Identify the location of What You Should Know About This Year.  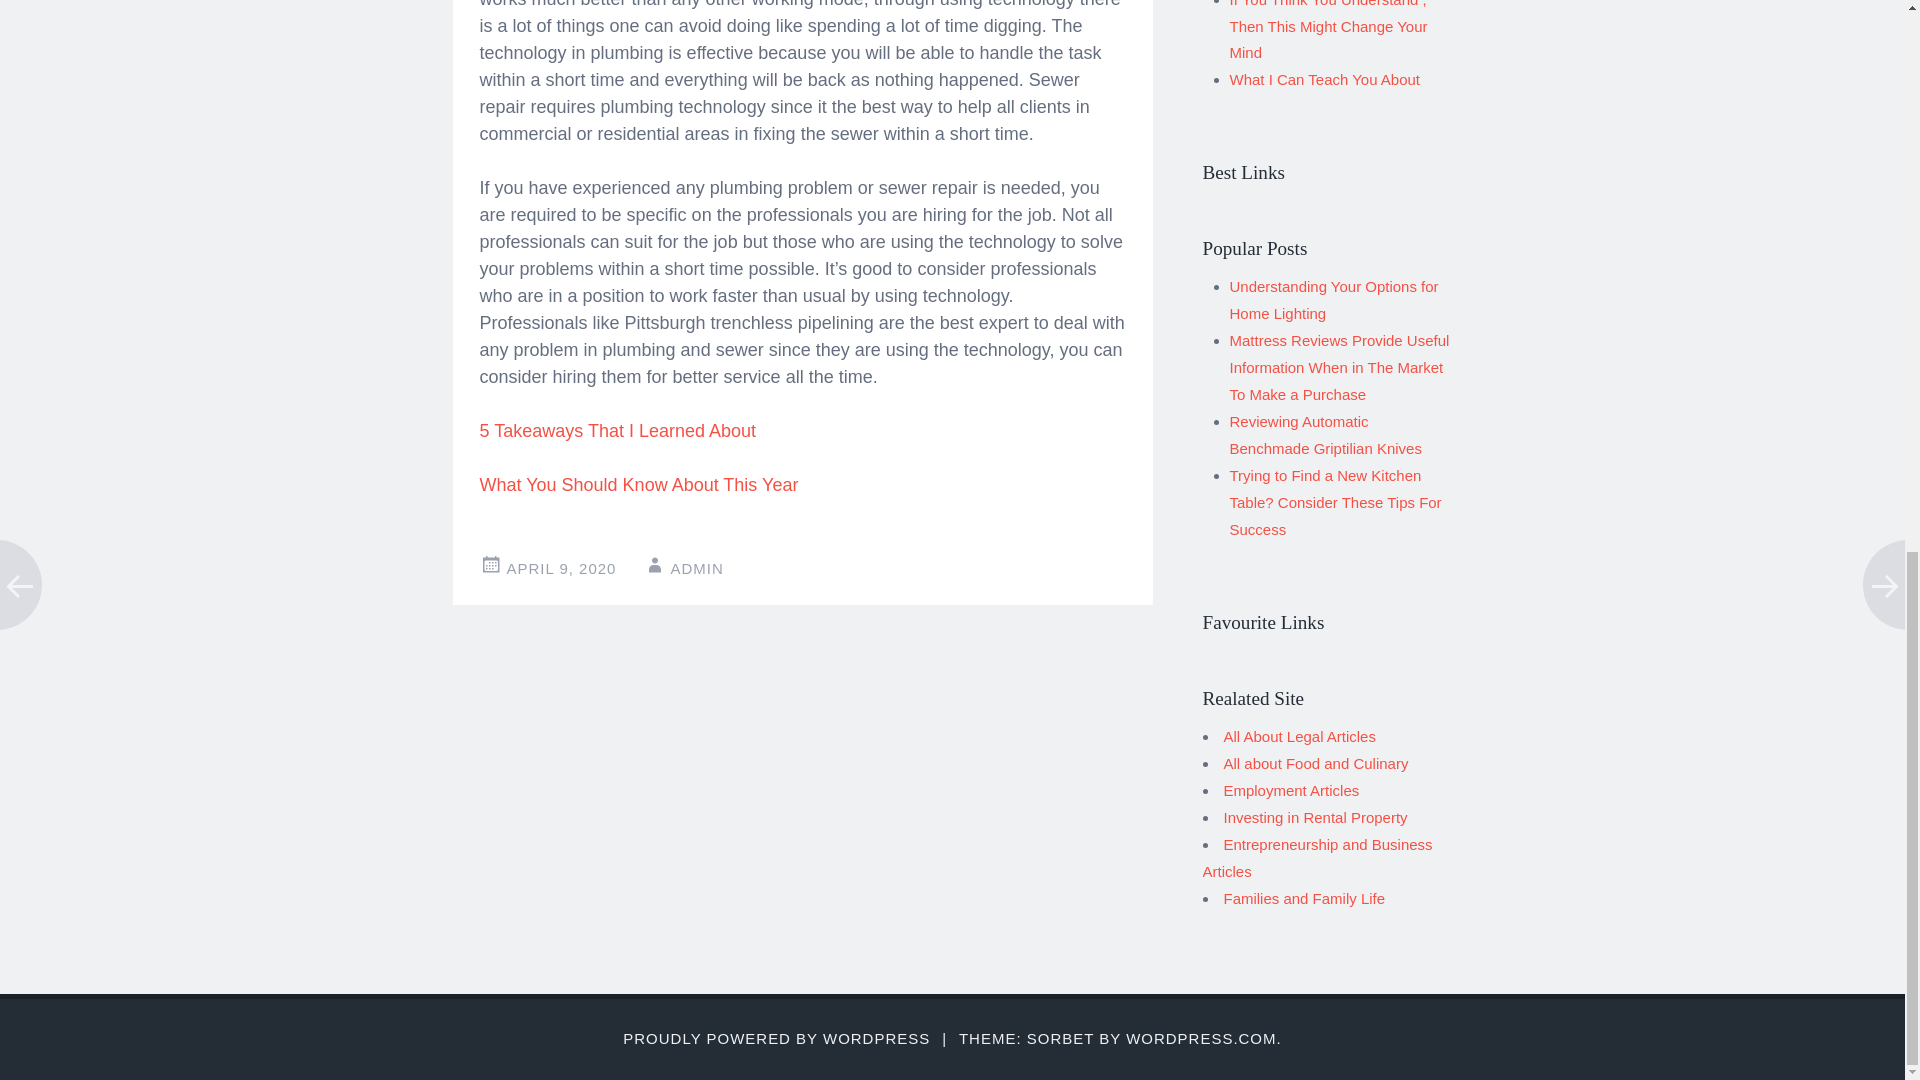
(639, 484).